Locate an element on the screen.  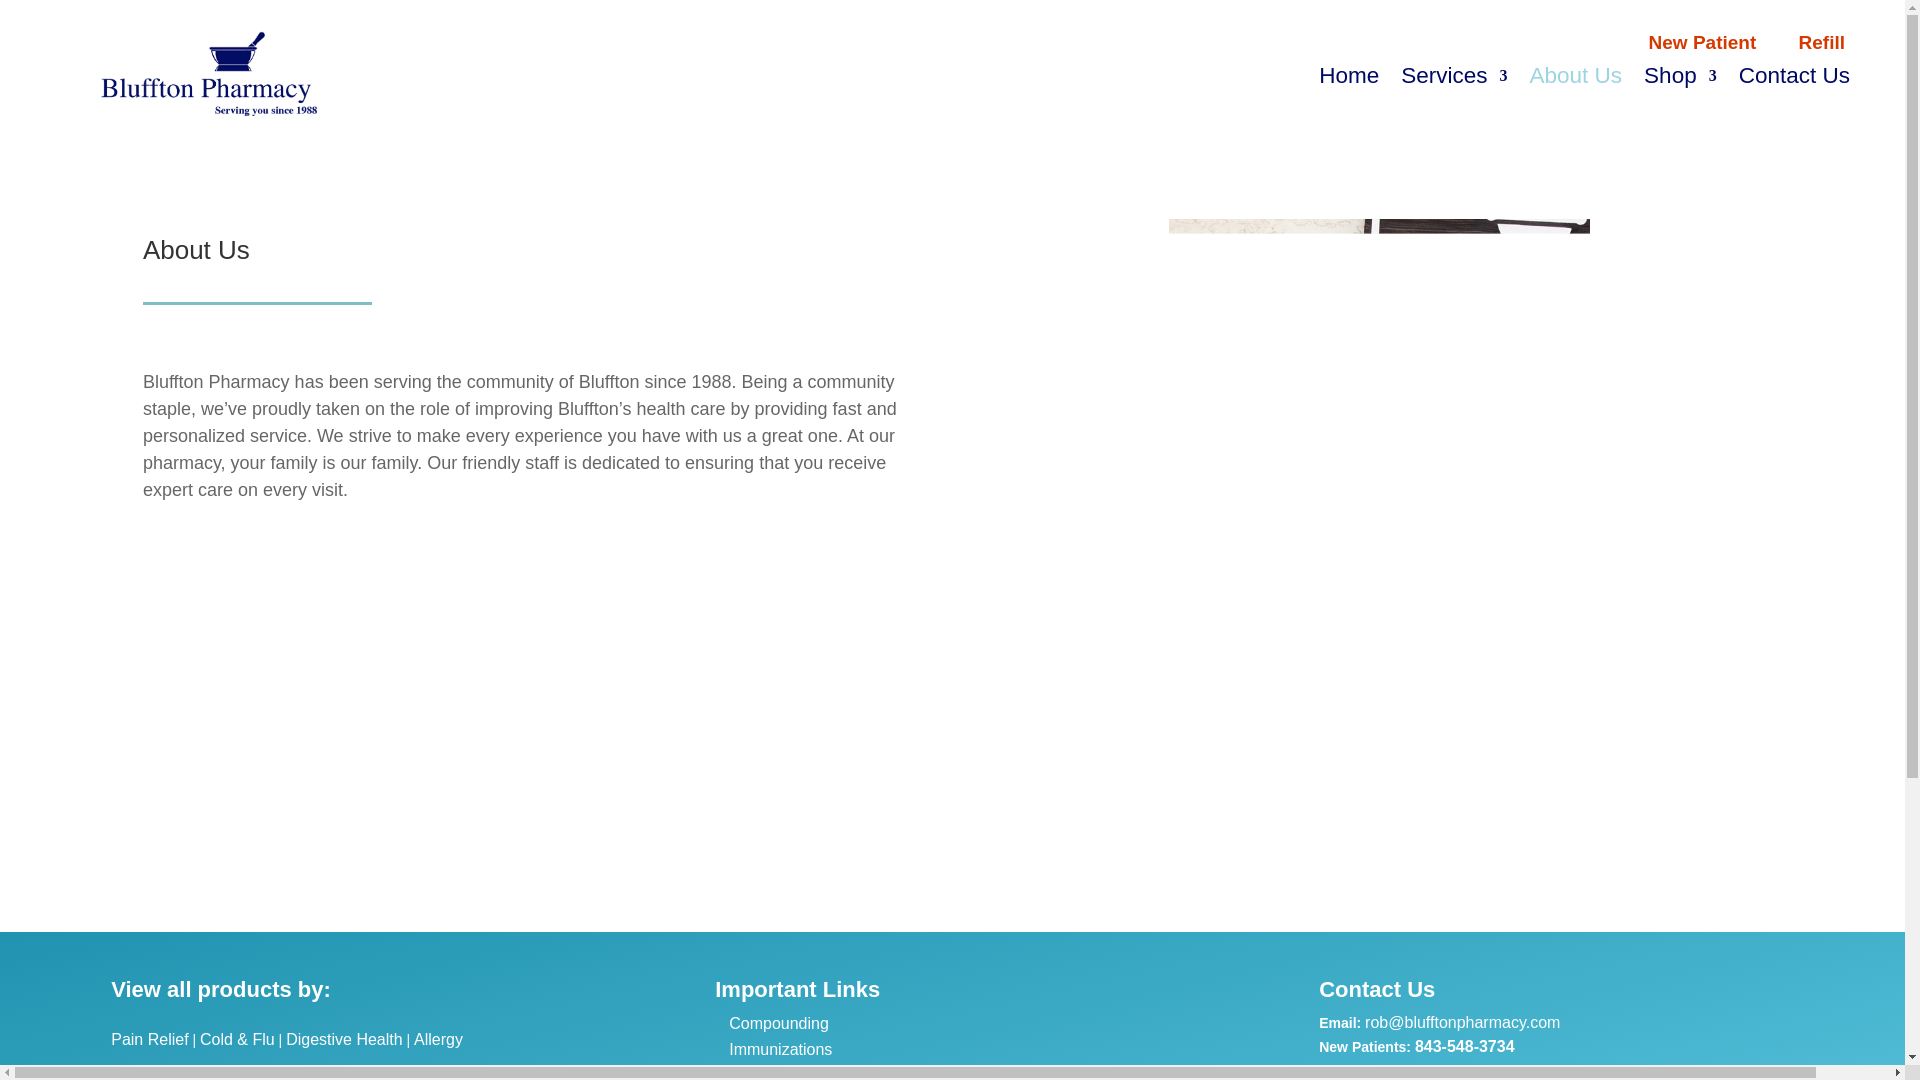
Allergy is located at coordinates (438, 1039).